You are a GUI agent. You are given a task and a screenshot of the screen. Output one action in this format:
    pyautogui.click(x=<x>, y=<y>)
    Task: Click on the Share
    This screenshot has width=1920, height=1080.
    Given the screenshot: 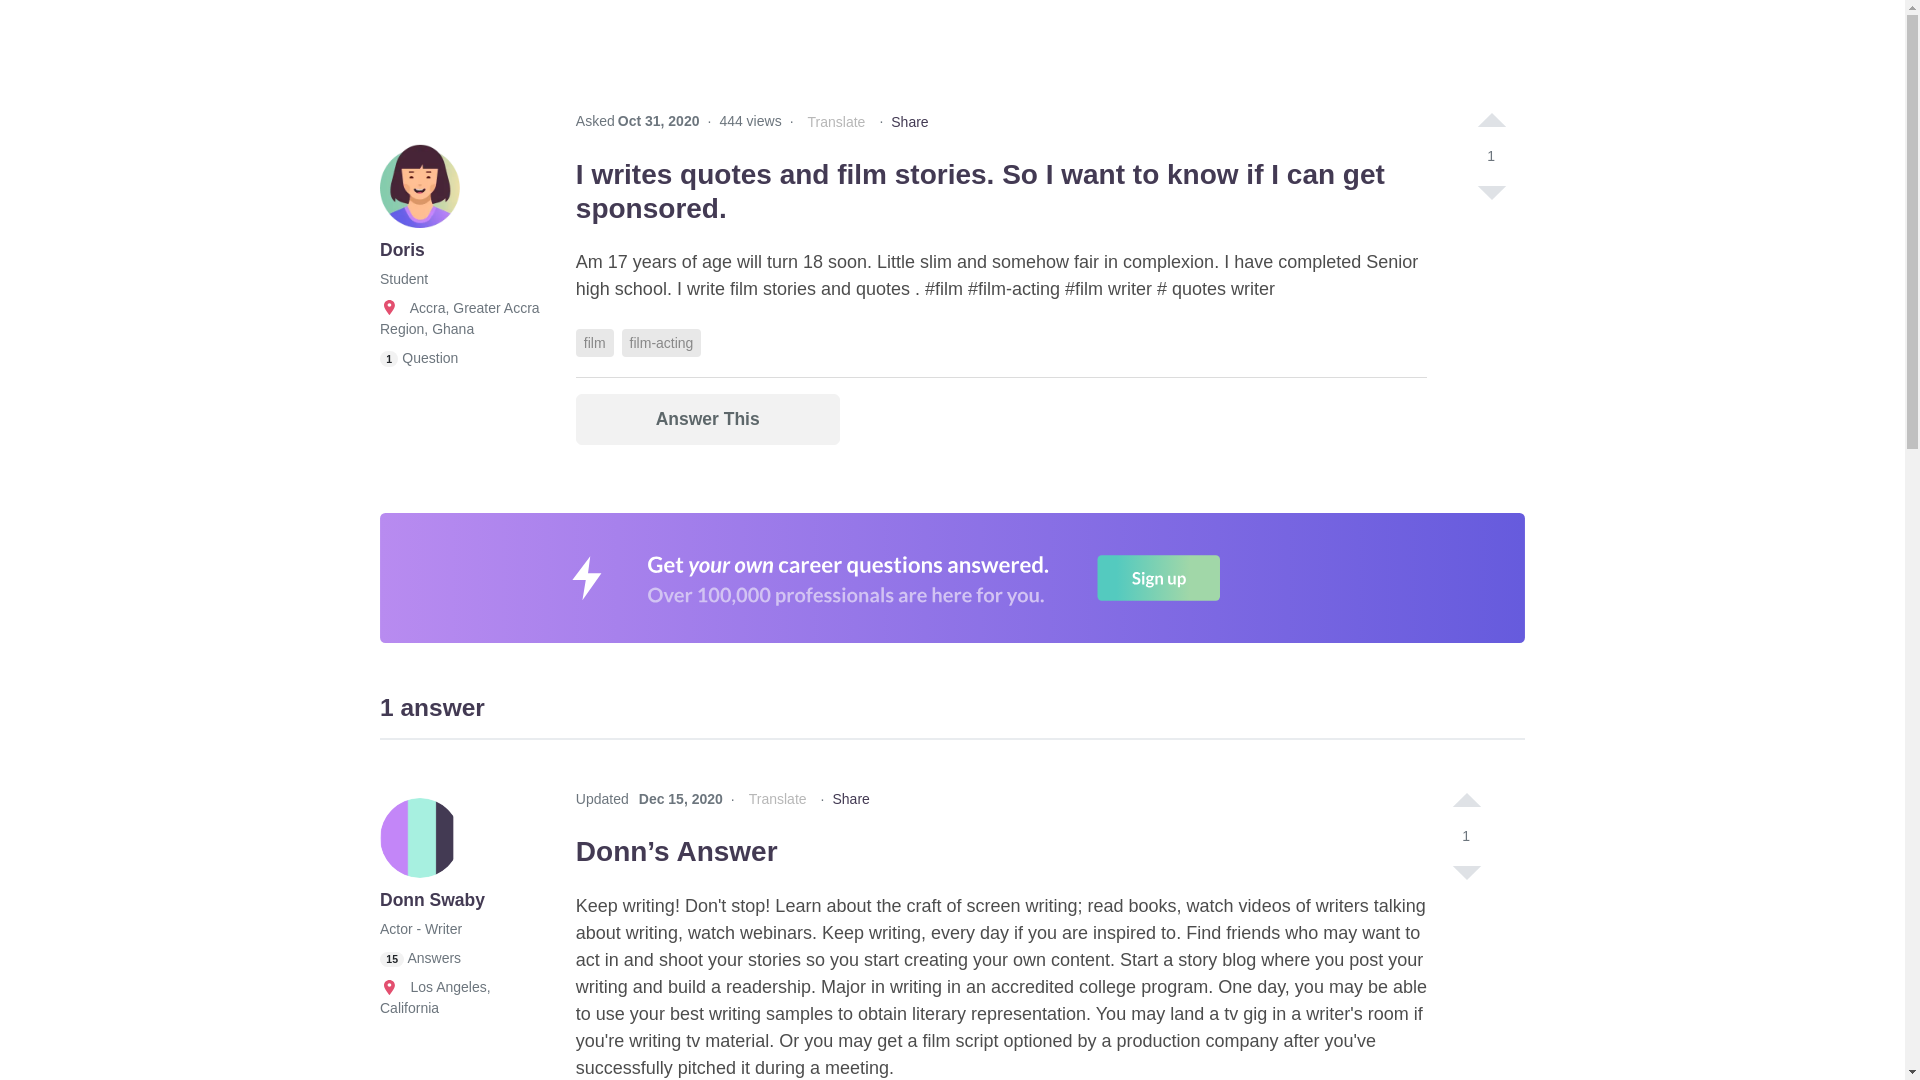 What is the action you would take?
    pyautogui.click(x=908, y=122)
    